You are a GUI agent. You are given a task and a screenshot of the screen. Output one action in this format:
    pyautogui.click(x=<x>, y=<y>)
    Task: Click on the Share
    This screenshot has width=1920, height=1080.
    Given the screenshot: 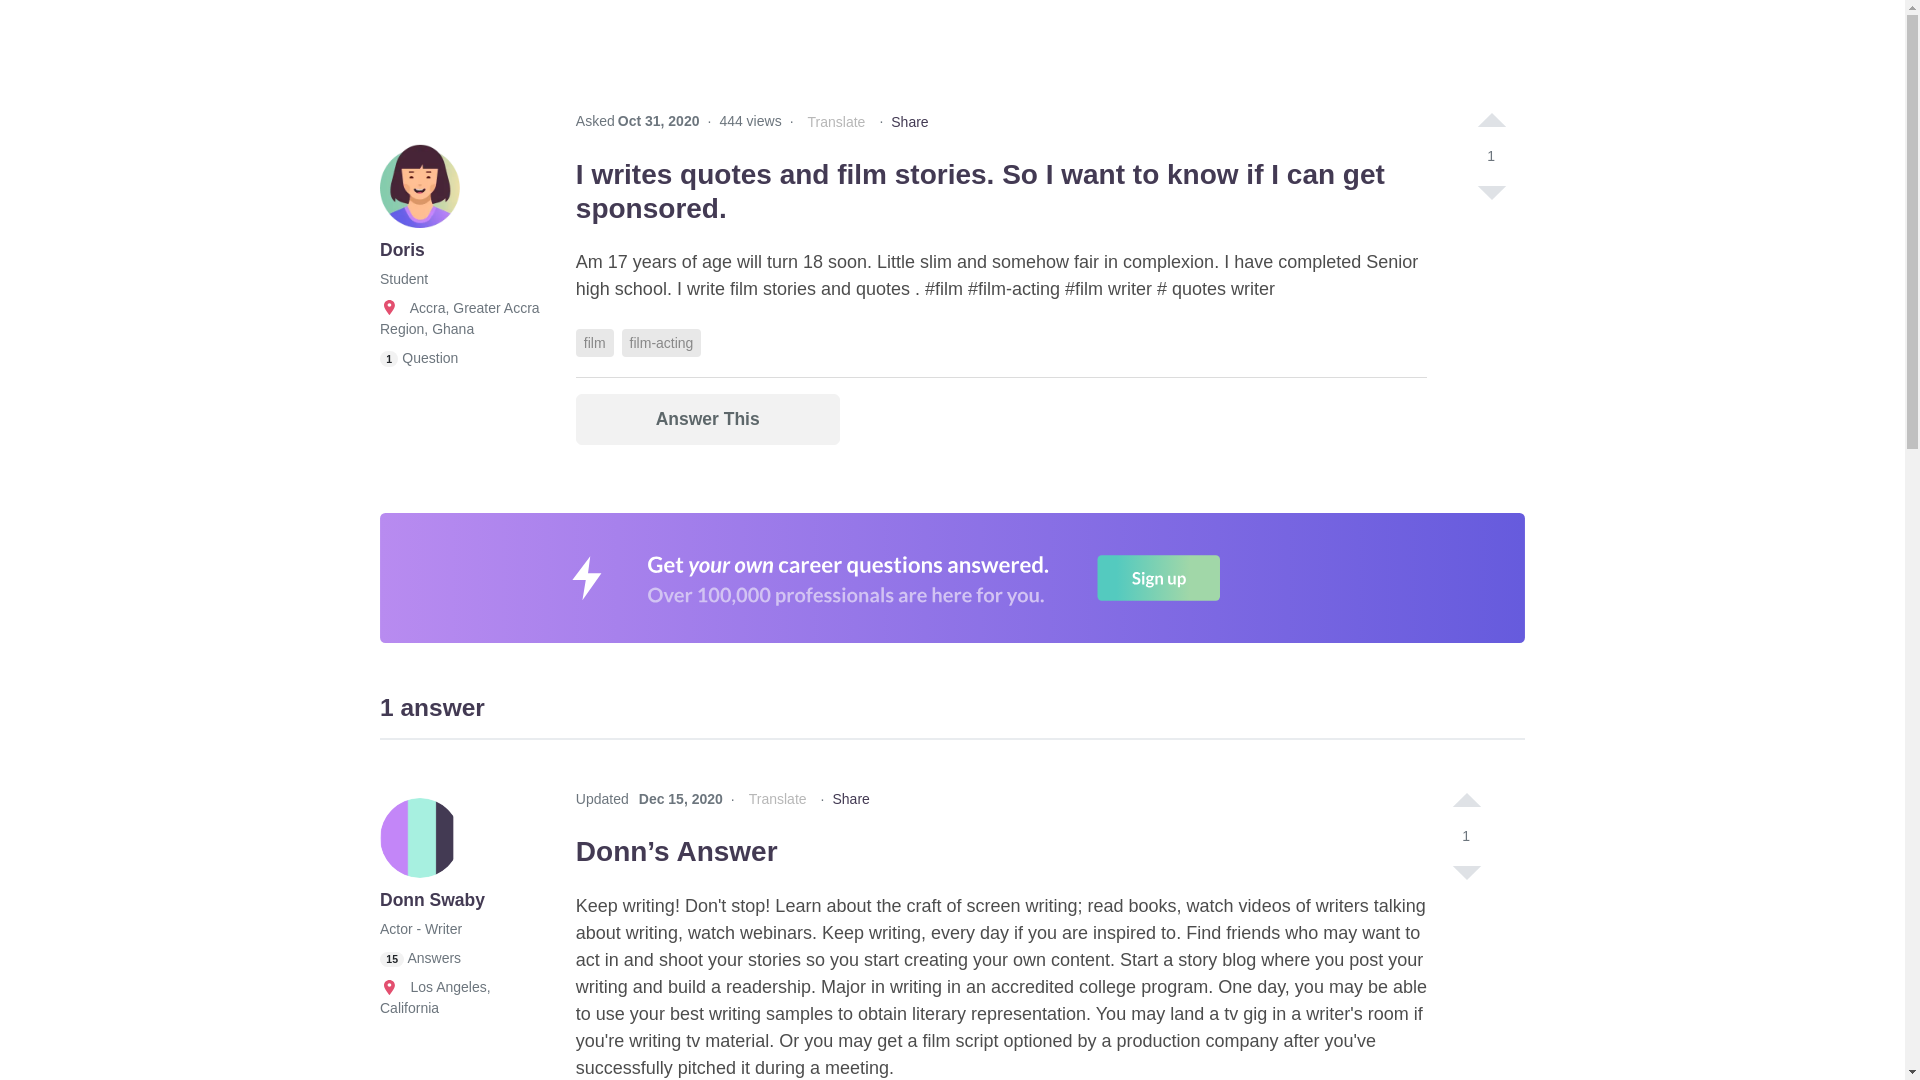 What is the action you would take?
    pyautogui.click(x=908, y=122)
    